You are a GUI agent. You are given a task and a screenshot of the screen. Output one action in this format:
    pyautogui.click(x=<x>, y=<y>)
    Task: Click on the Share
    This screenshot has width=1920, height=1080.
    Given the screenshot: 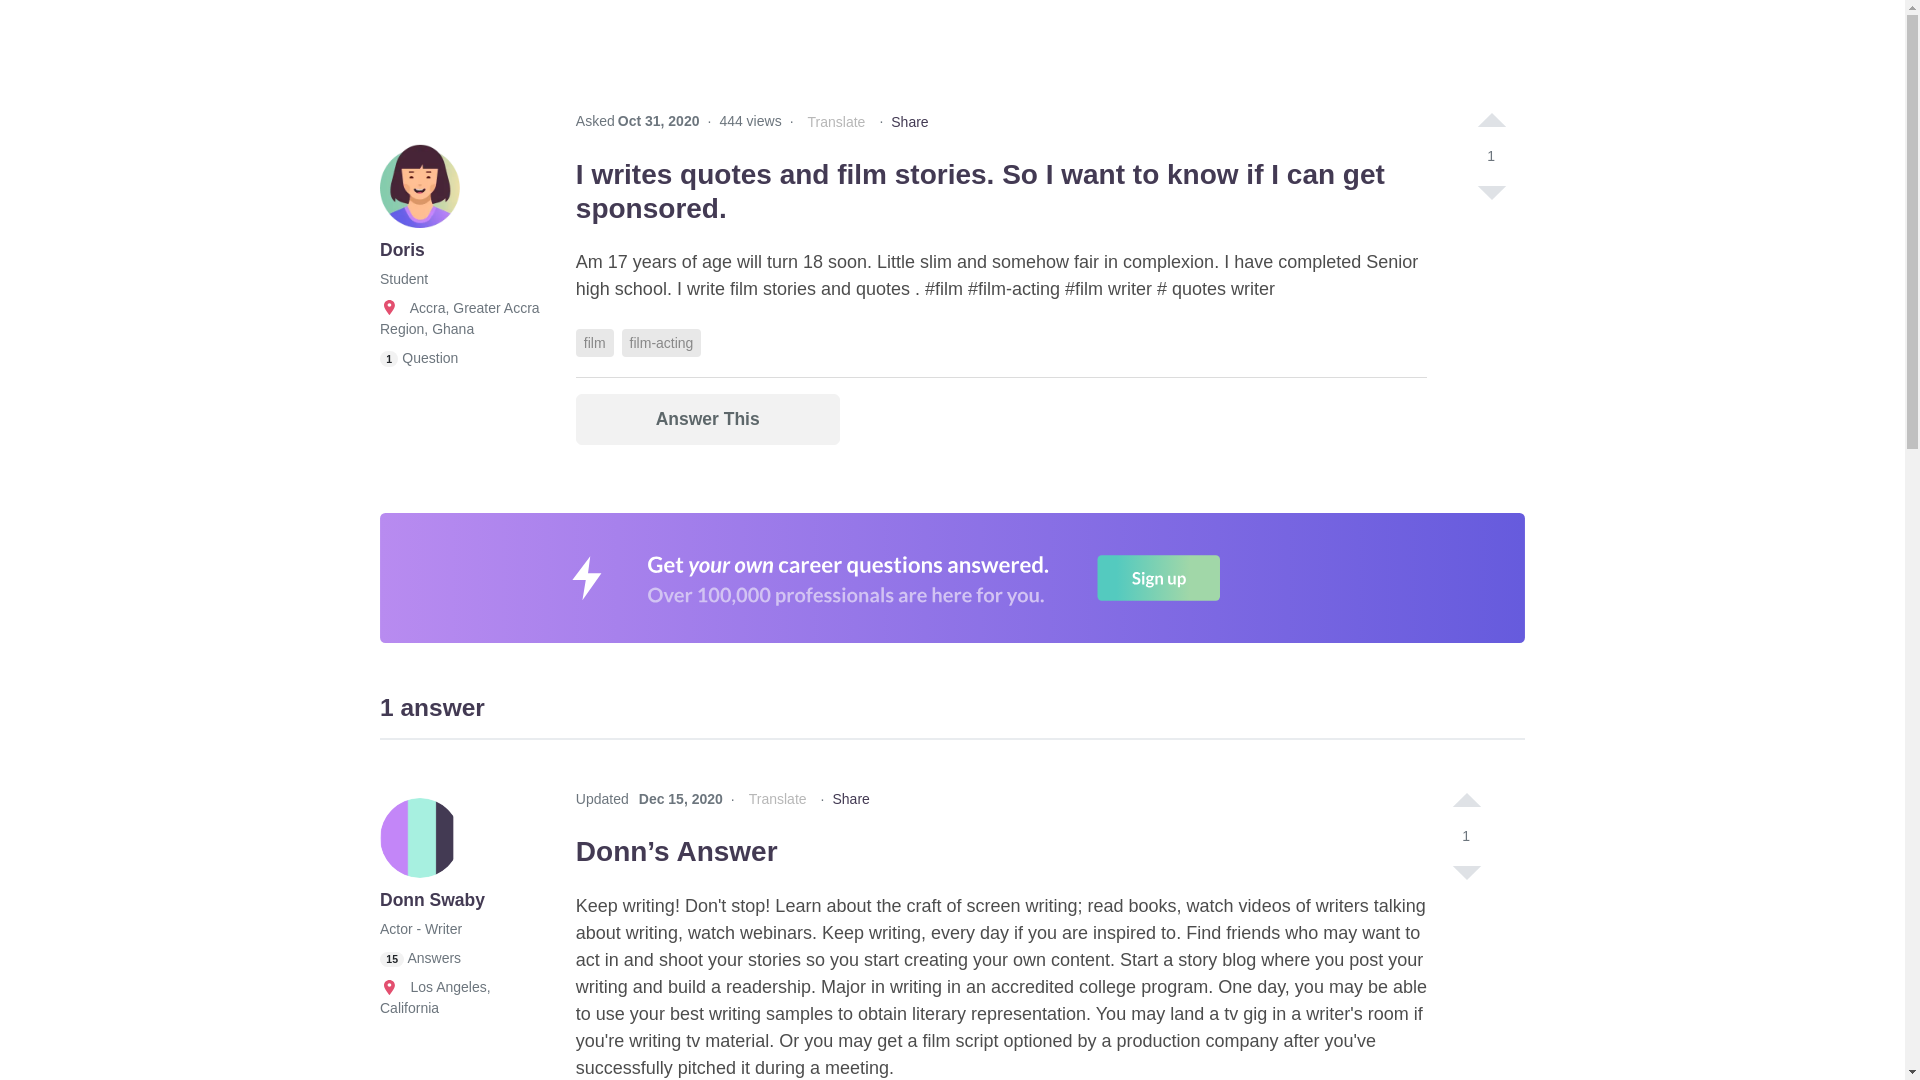 What is the action you would take?
    pyautogui.click(x=908, y=122)
    